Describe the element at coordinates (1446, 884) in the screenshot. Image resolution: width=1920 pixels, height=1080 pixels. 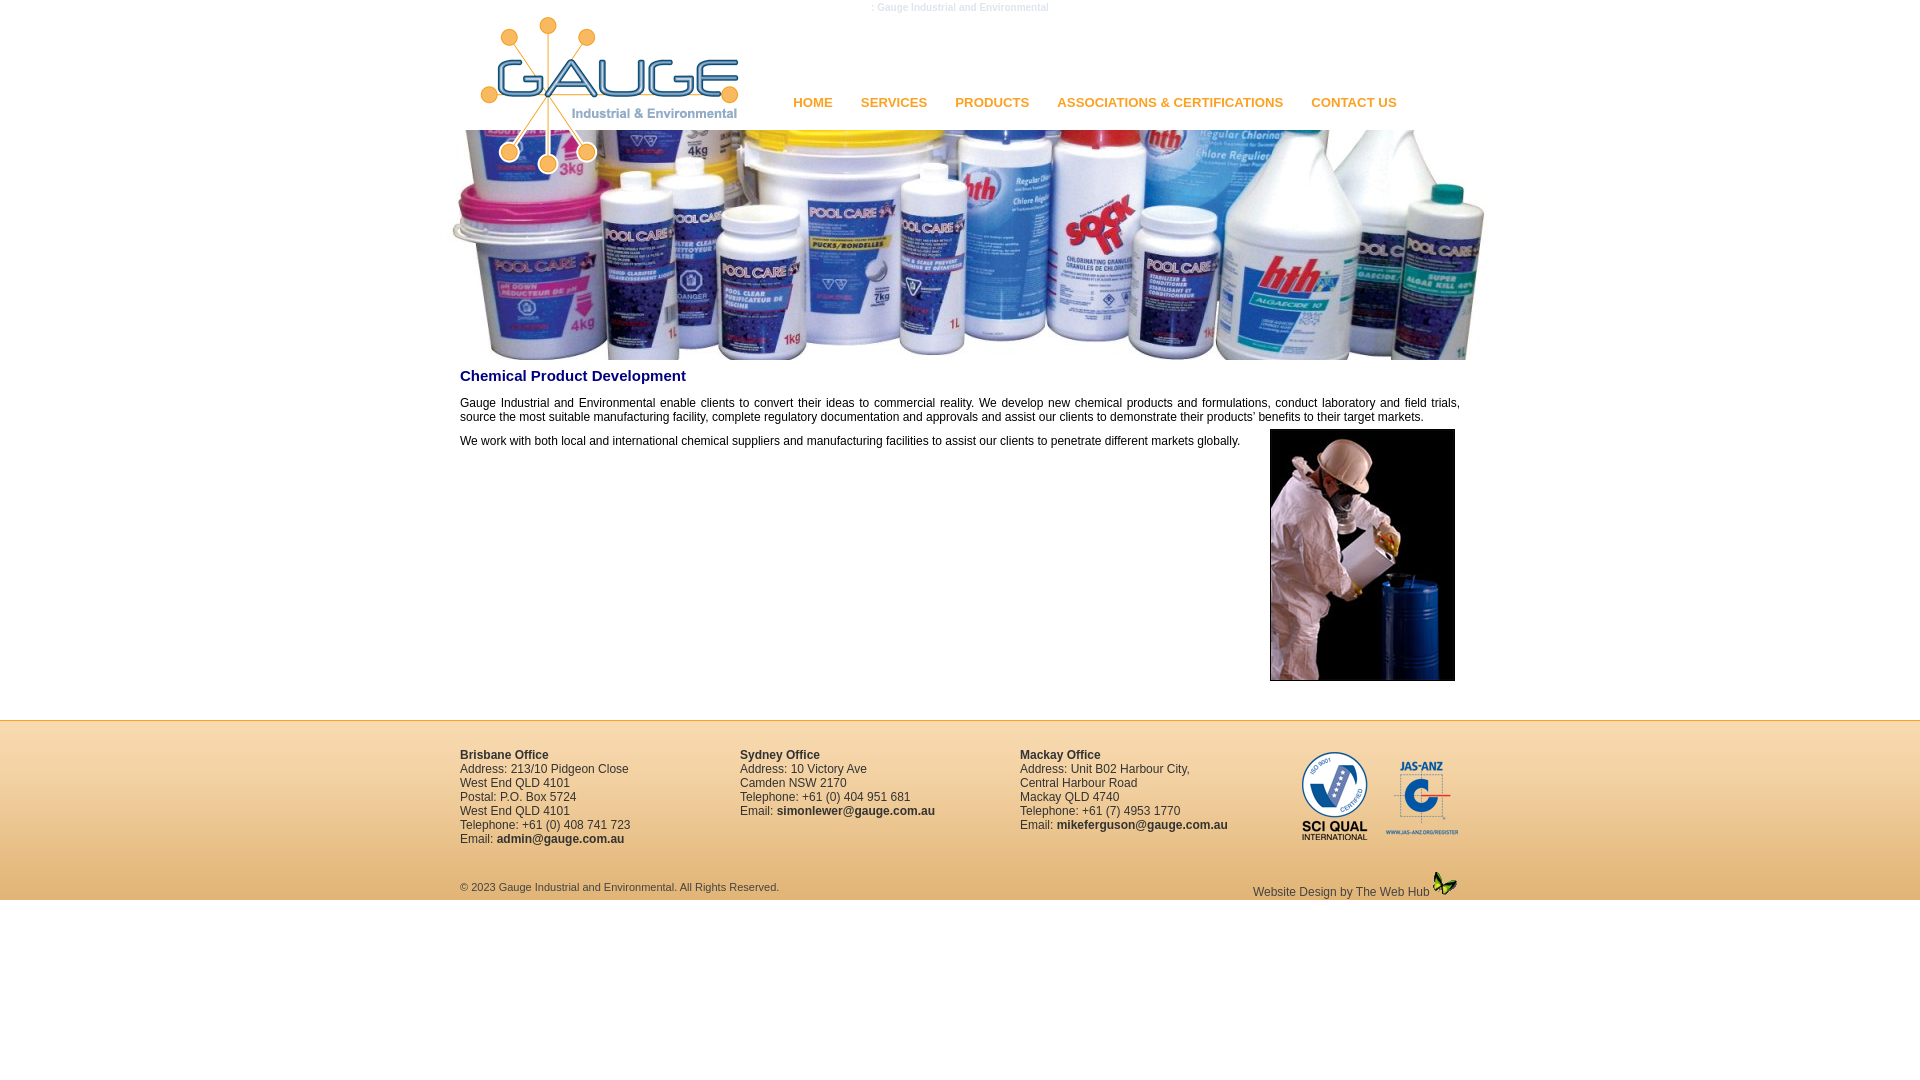
I see `Website Designed and Created by The Web Hub` at that location.